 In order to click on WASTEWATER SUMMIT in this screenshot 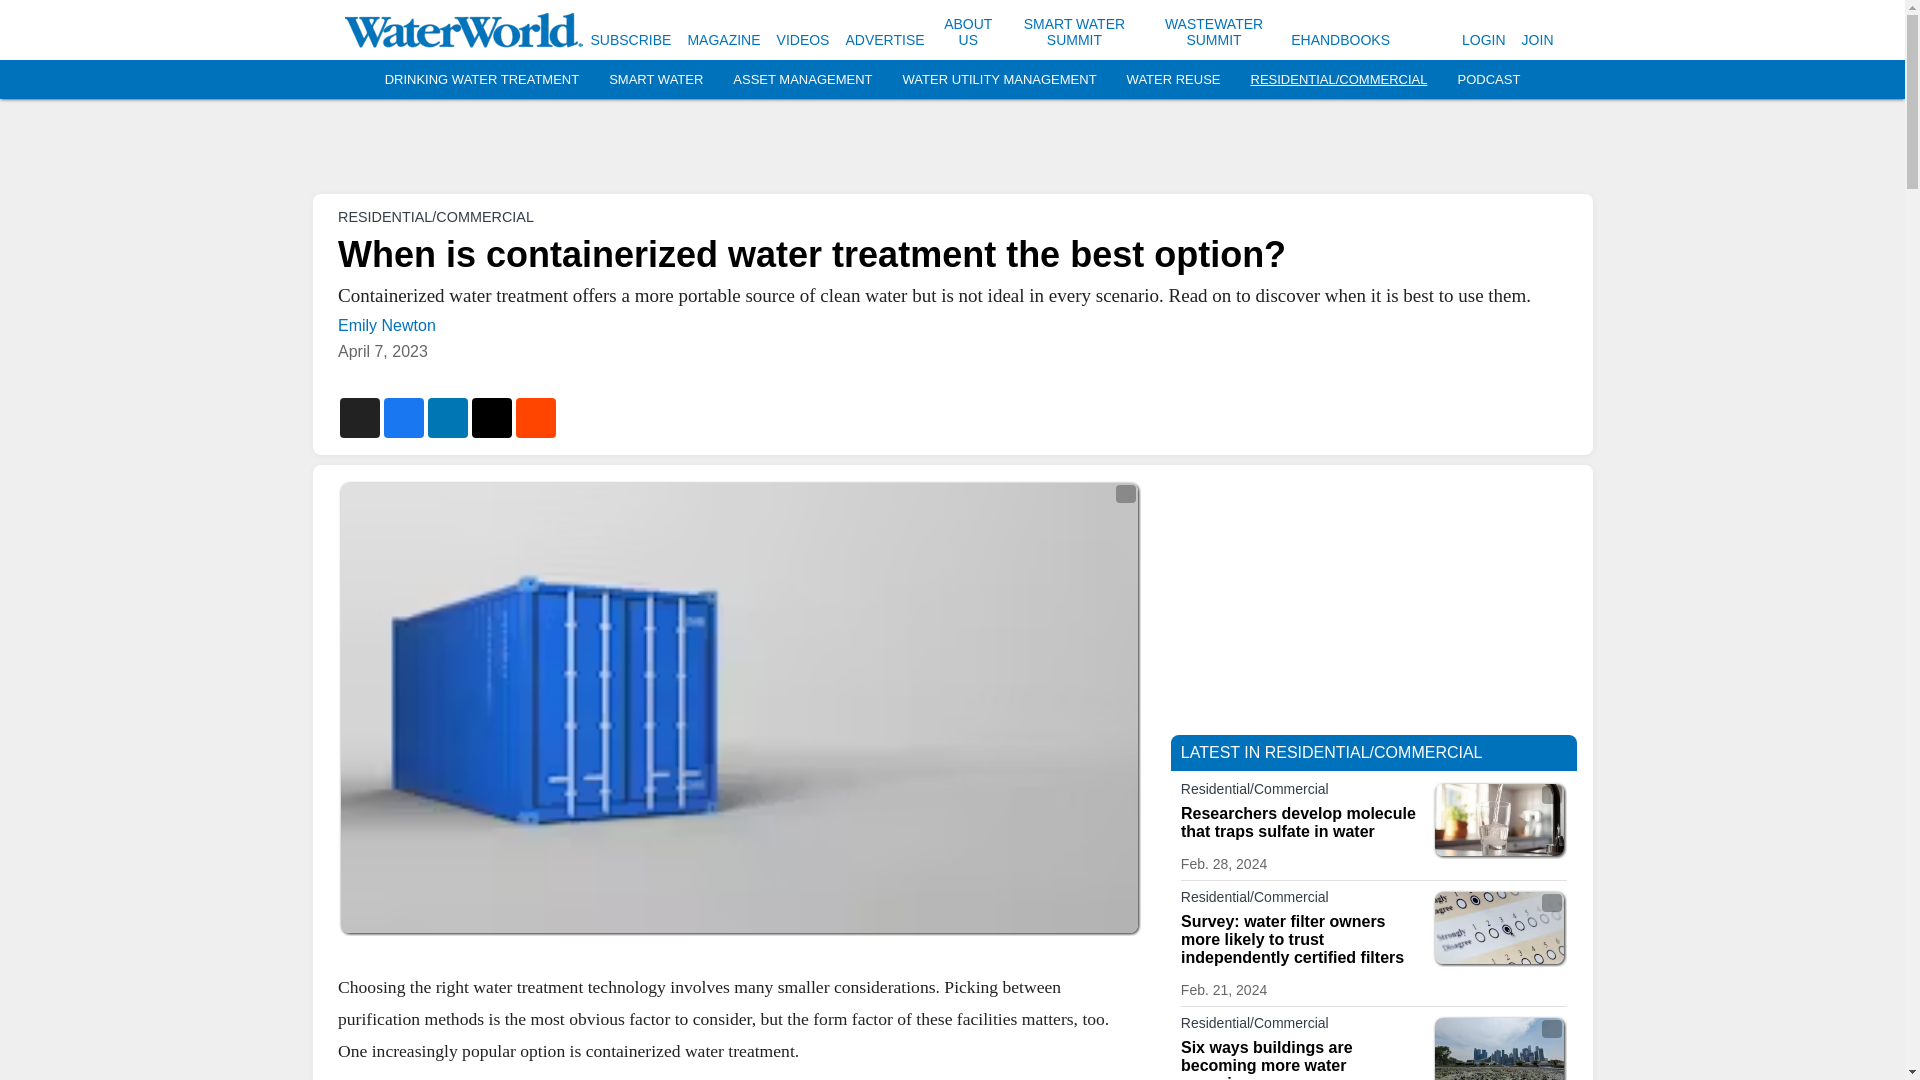, I will do `click(1214, 32)`.